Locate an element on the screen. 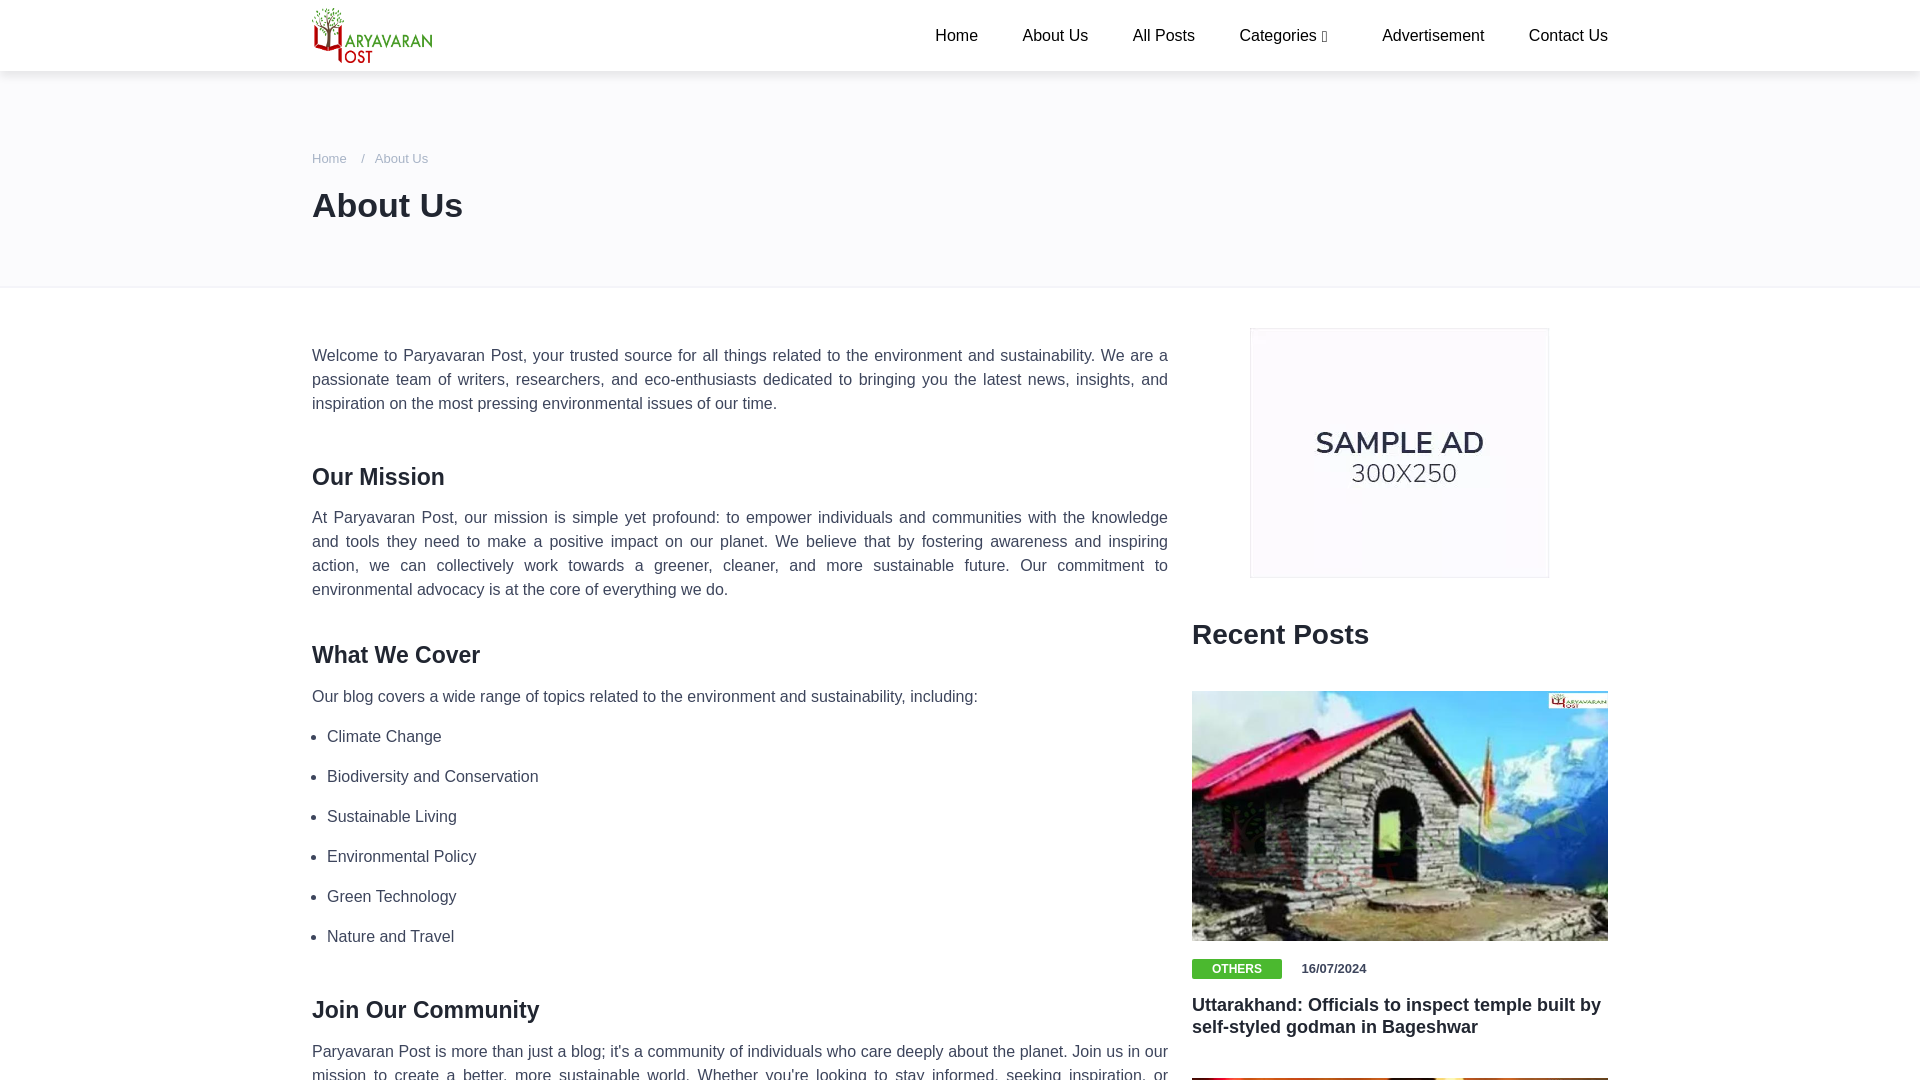 This screenshot has height=1080, width=1920. Contact Us is located at coordinates (1558, 34).